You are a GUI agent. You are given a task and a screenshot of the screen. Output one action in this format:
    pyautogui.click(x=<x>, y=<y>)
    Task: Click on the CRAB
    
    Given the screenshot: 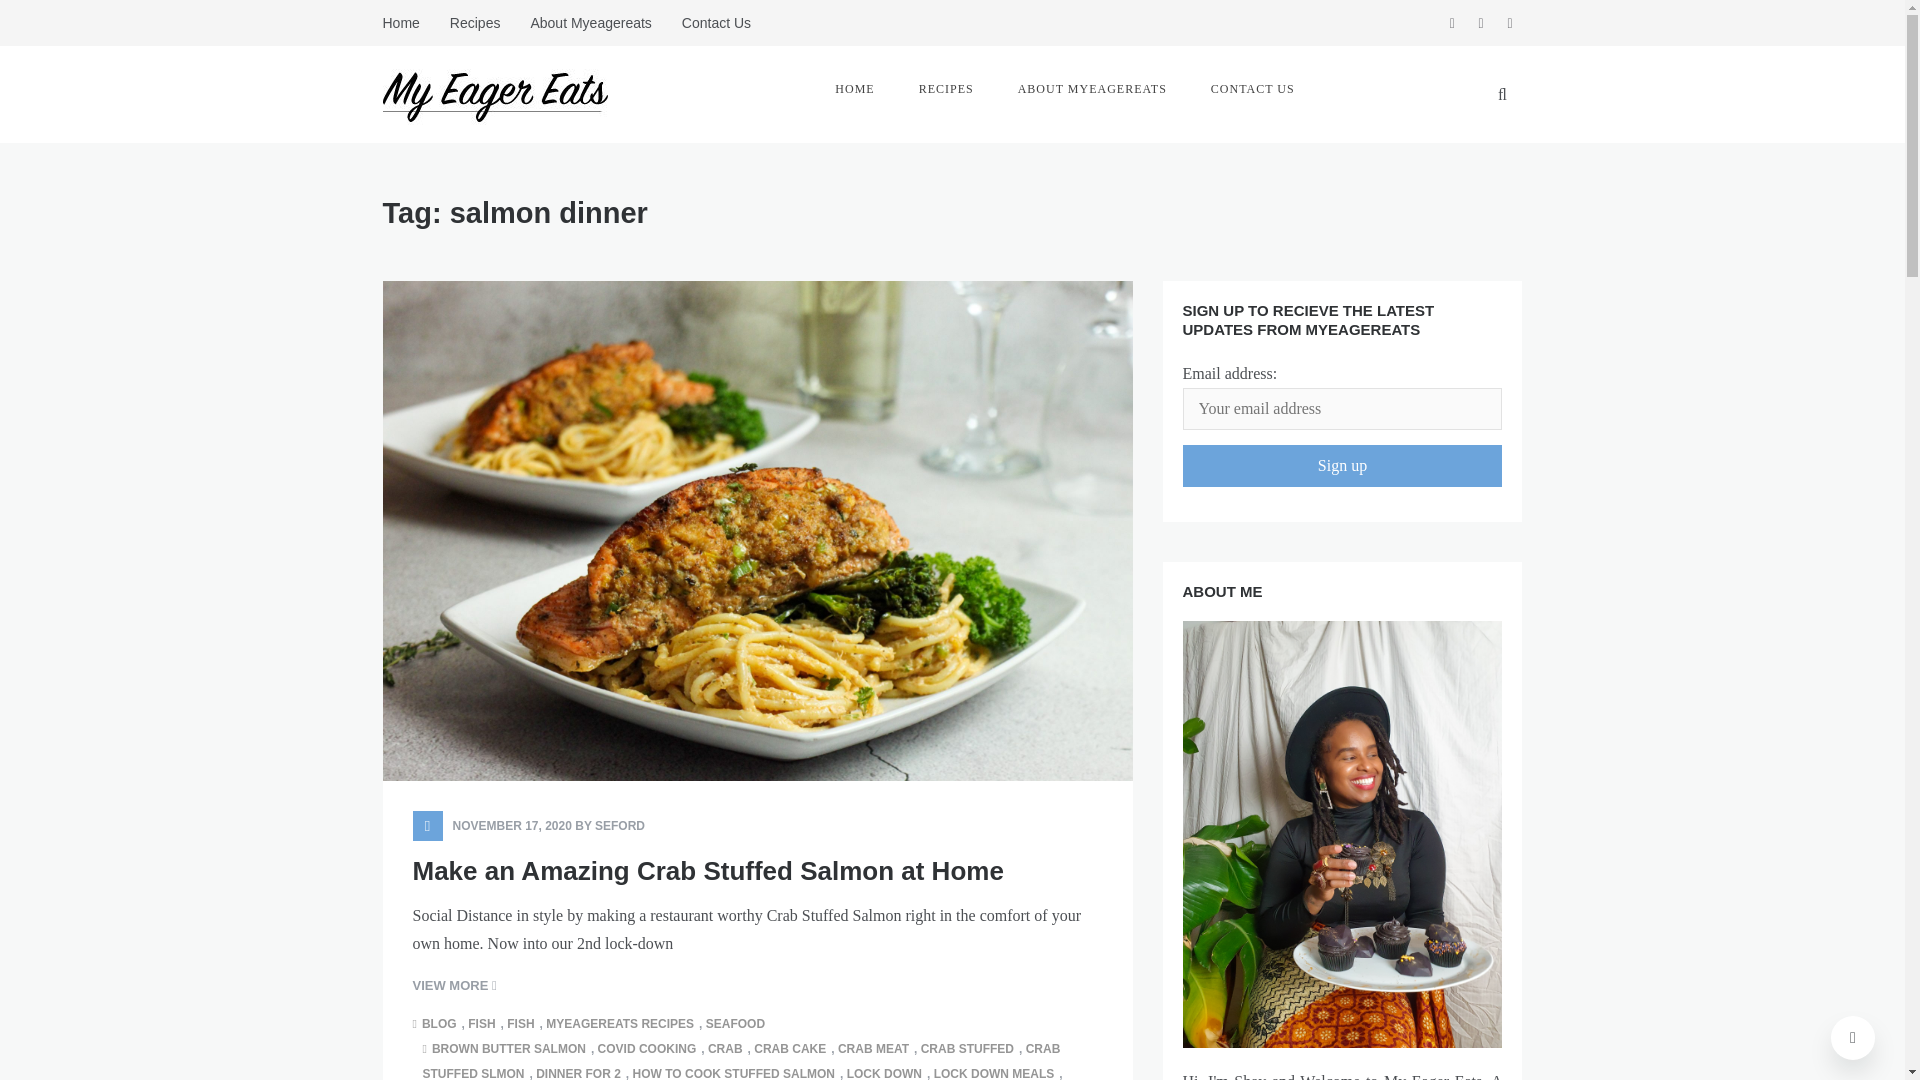 What is the action you would take?
    pyautogui.click(x=728, y=1049)
    